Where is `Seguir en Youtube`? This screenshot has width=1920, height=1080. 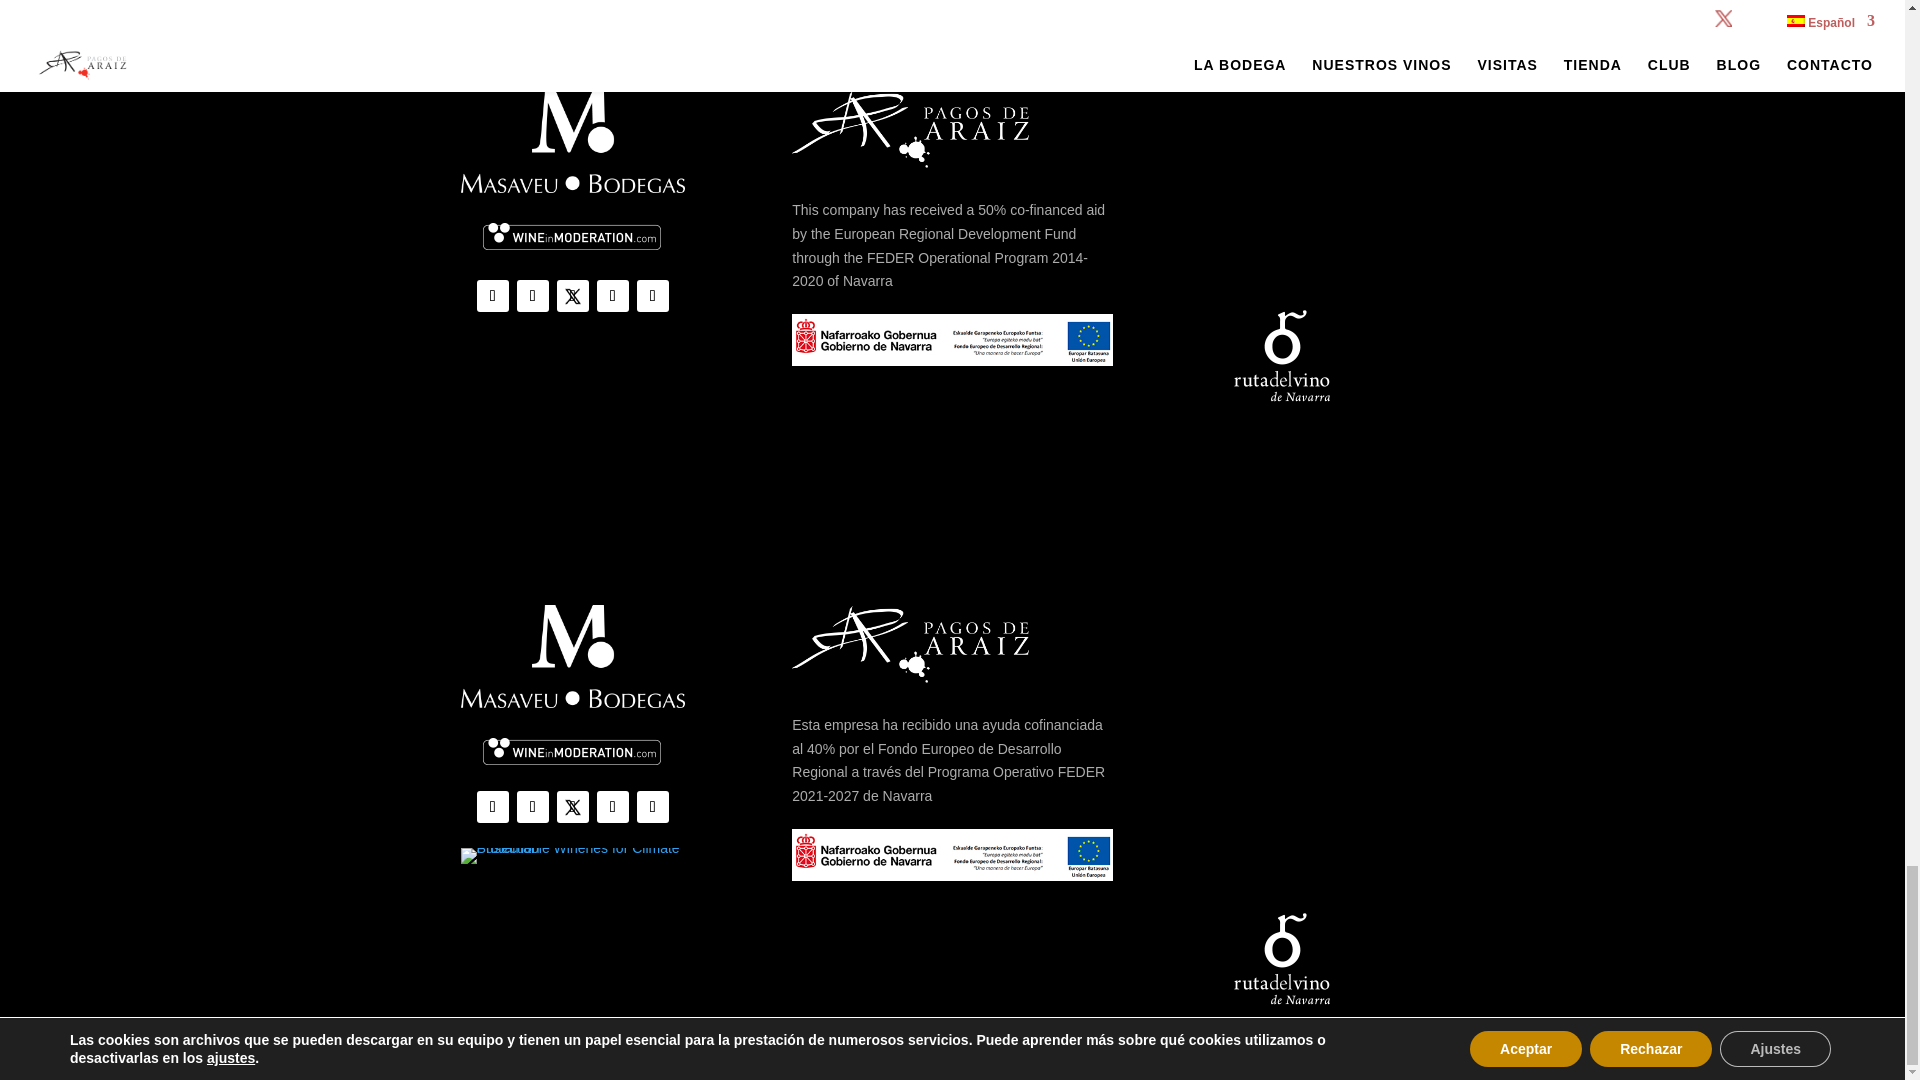
Seguir en Youtube is located at coordinates (613, 296).